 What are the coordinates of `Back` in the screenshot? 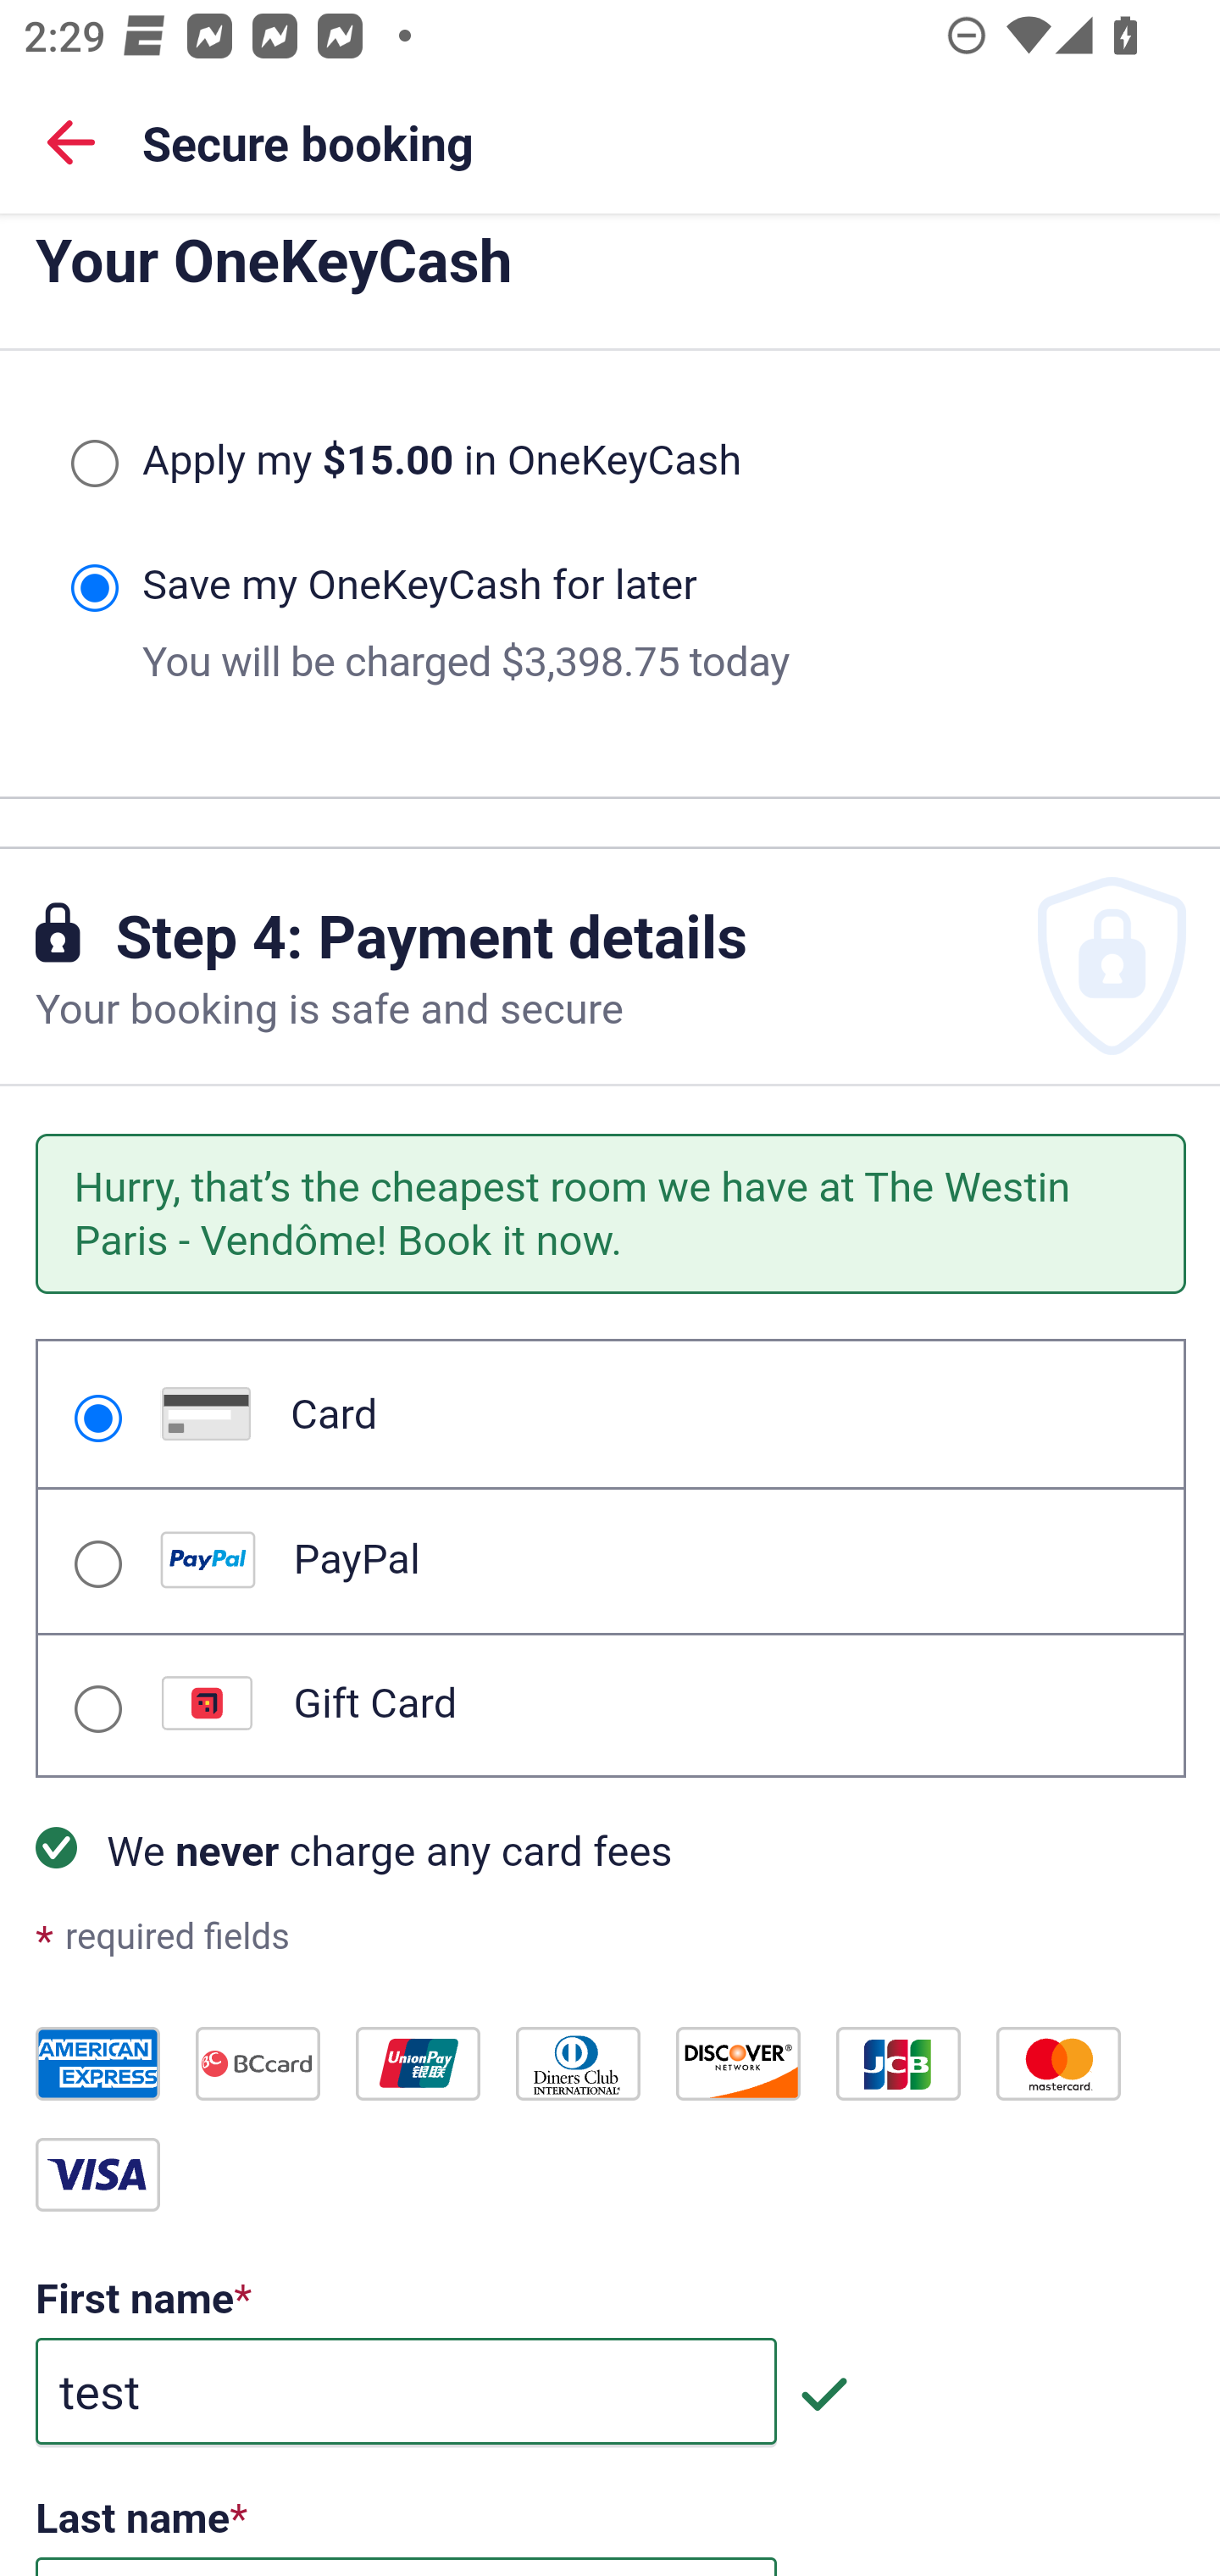 It's located at (71, 141).